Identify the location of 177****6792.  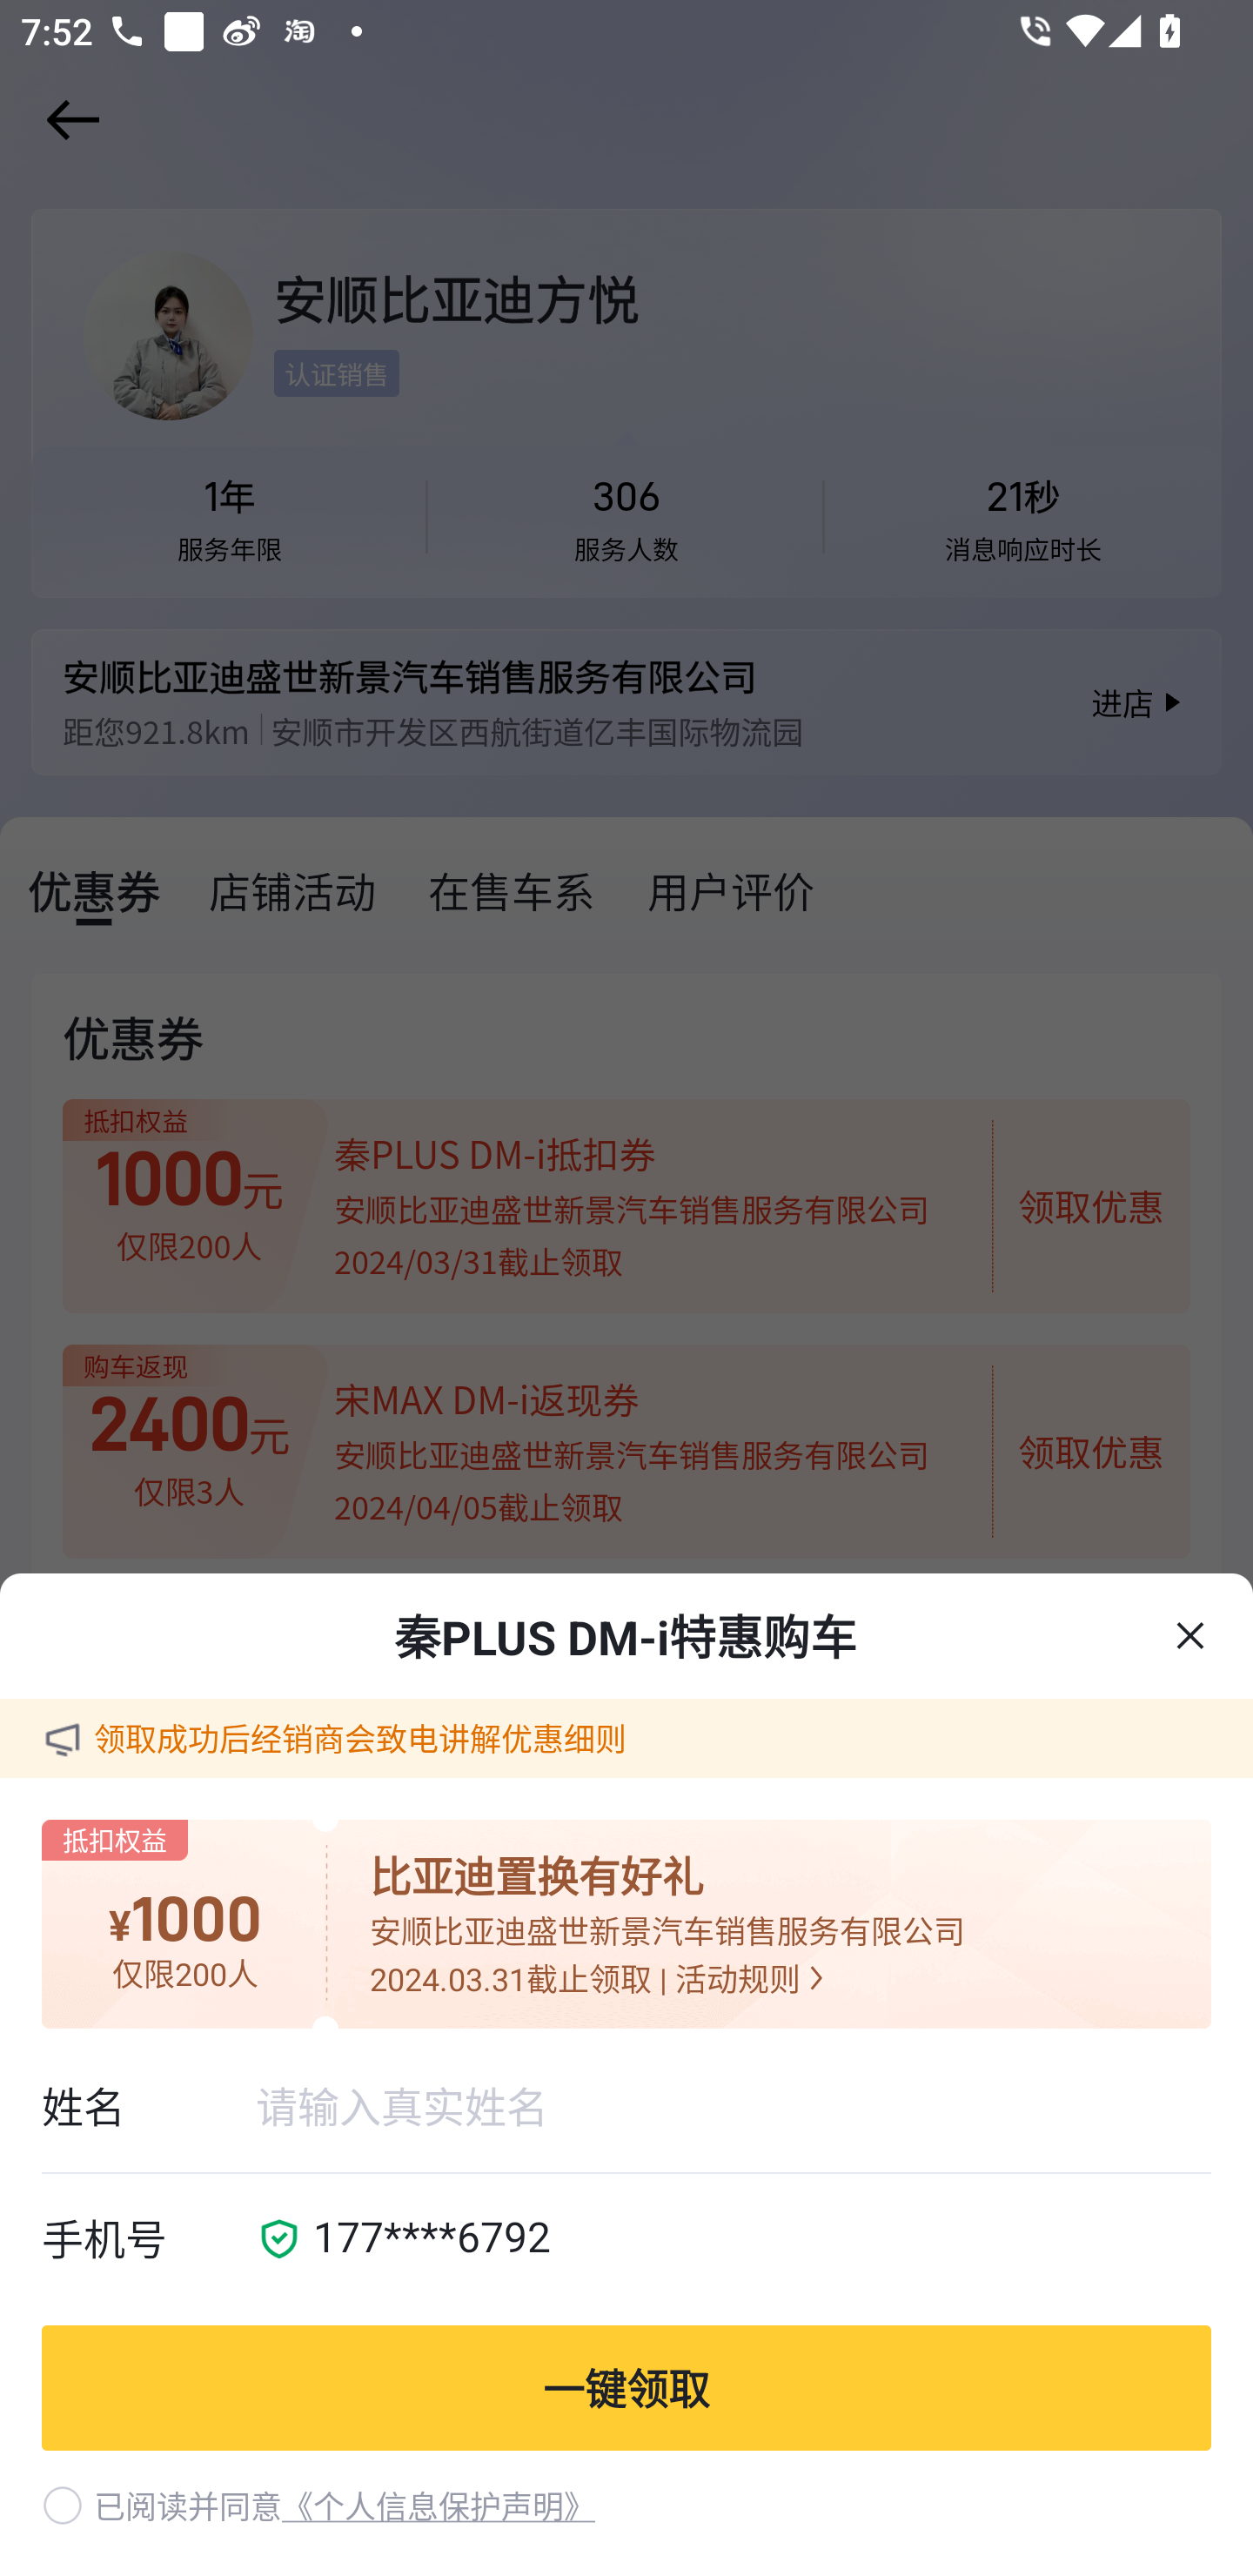
(752, 2240).